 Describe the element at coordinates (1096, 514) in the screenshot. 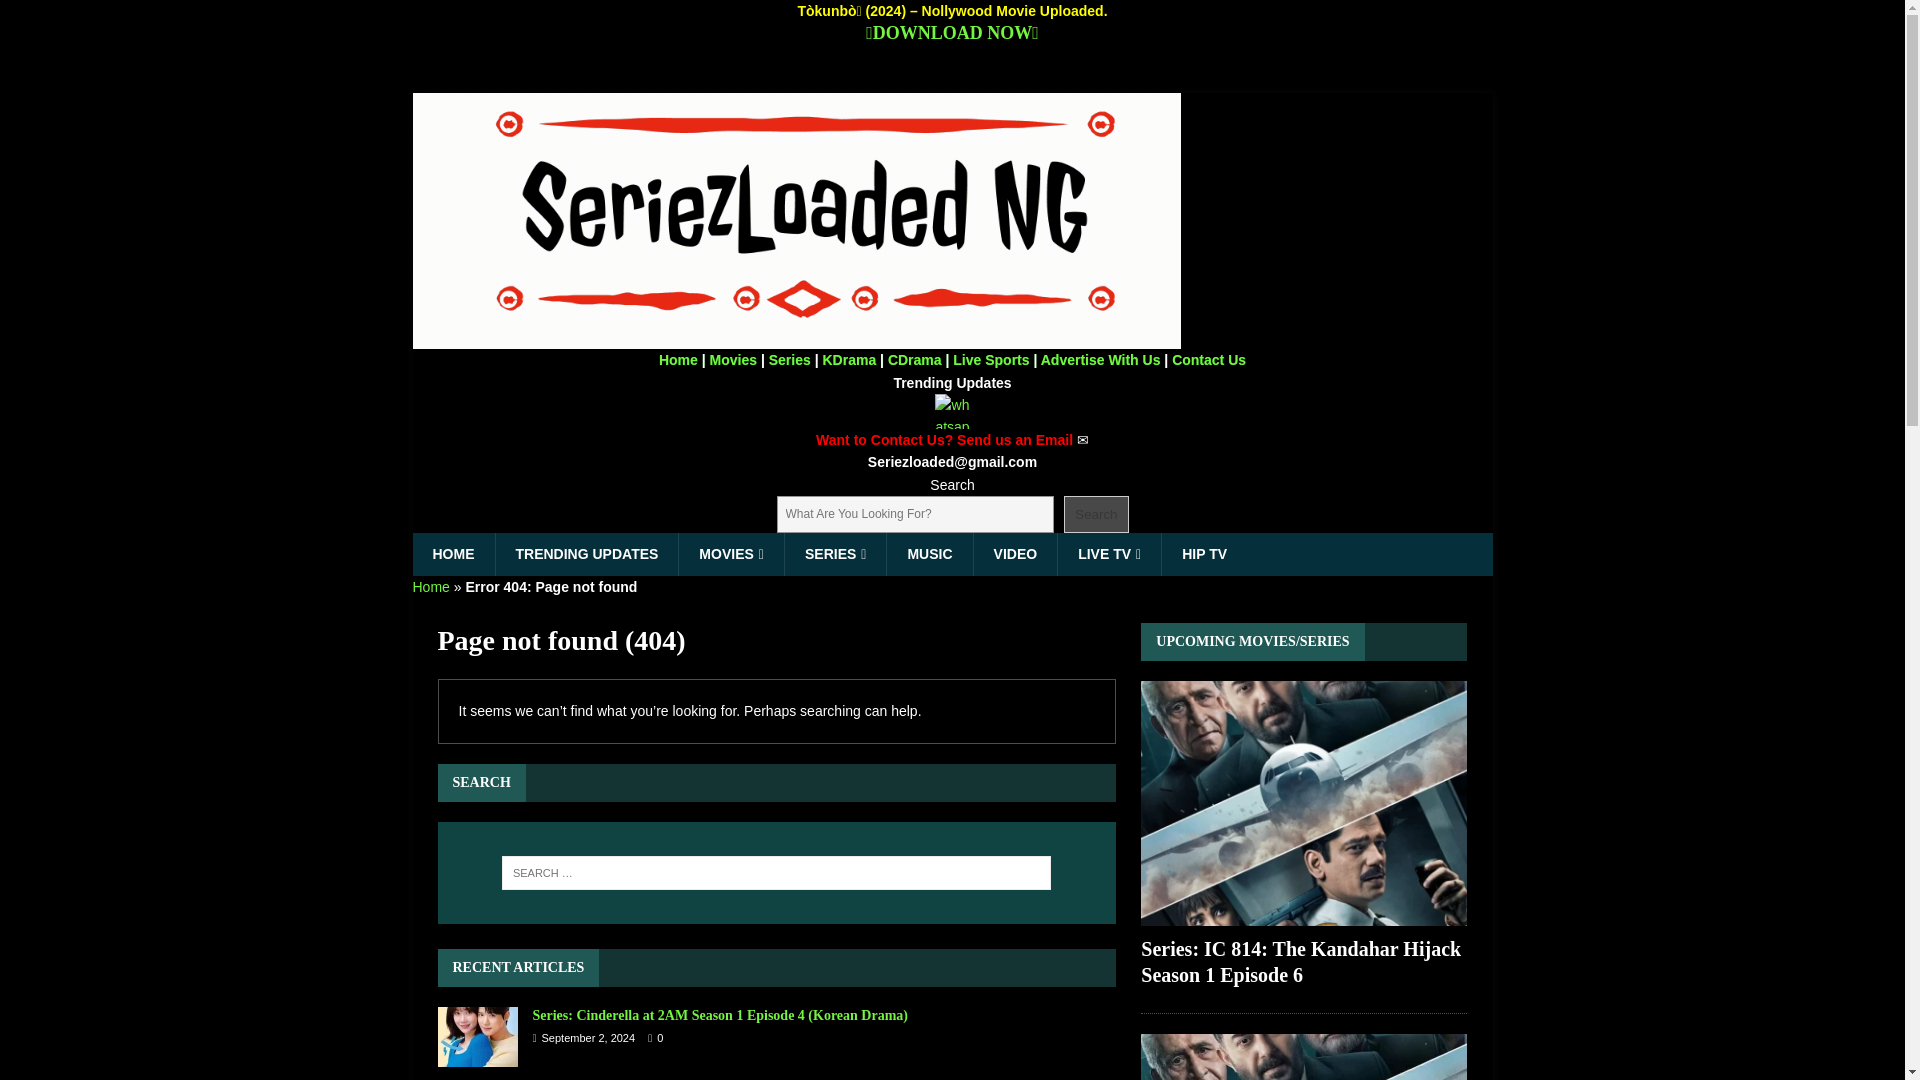

I see `Search` at that location.